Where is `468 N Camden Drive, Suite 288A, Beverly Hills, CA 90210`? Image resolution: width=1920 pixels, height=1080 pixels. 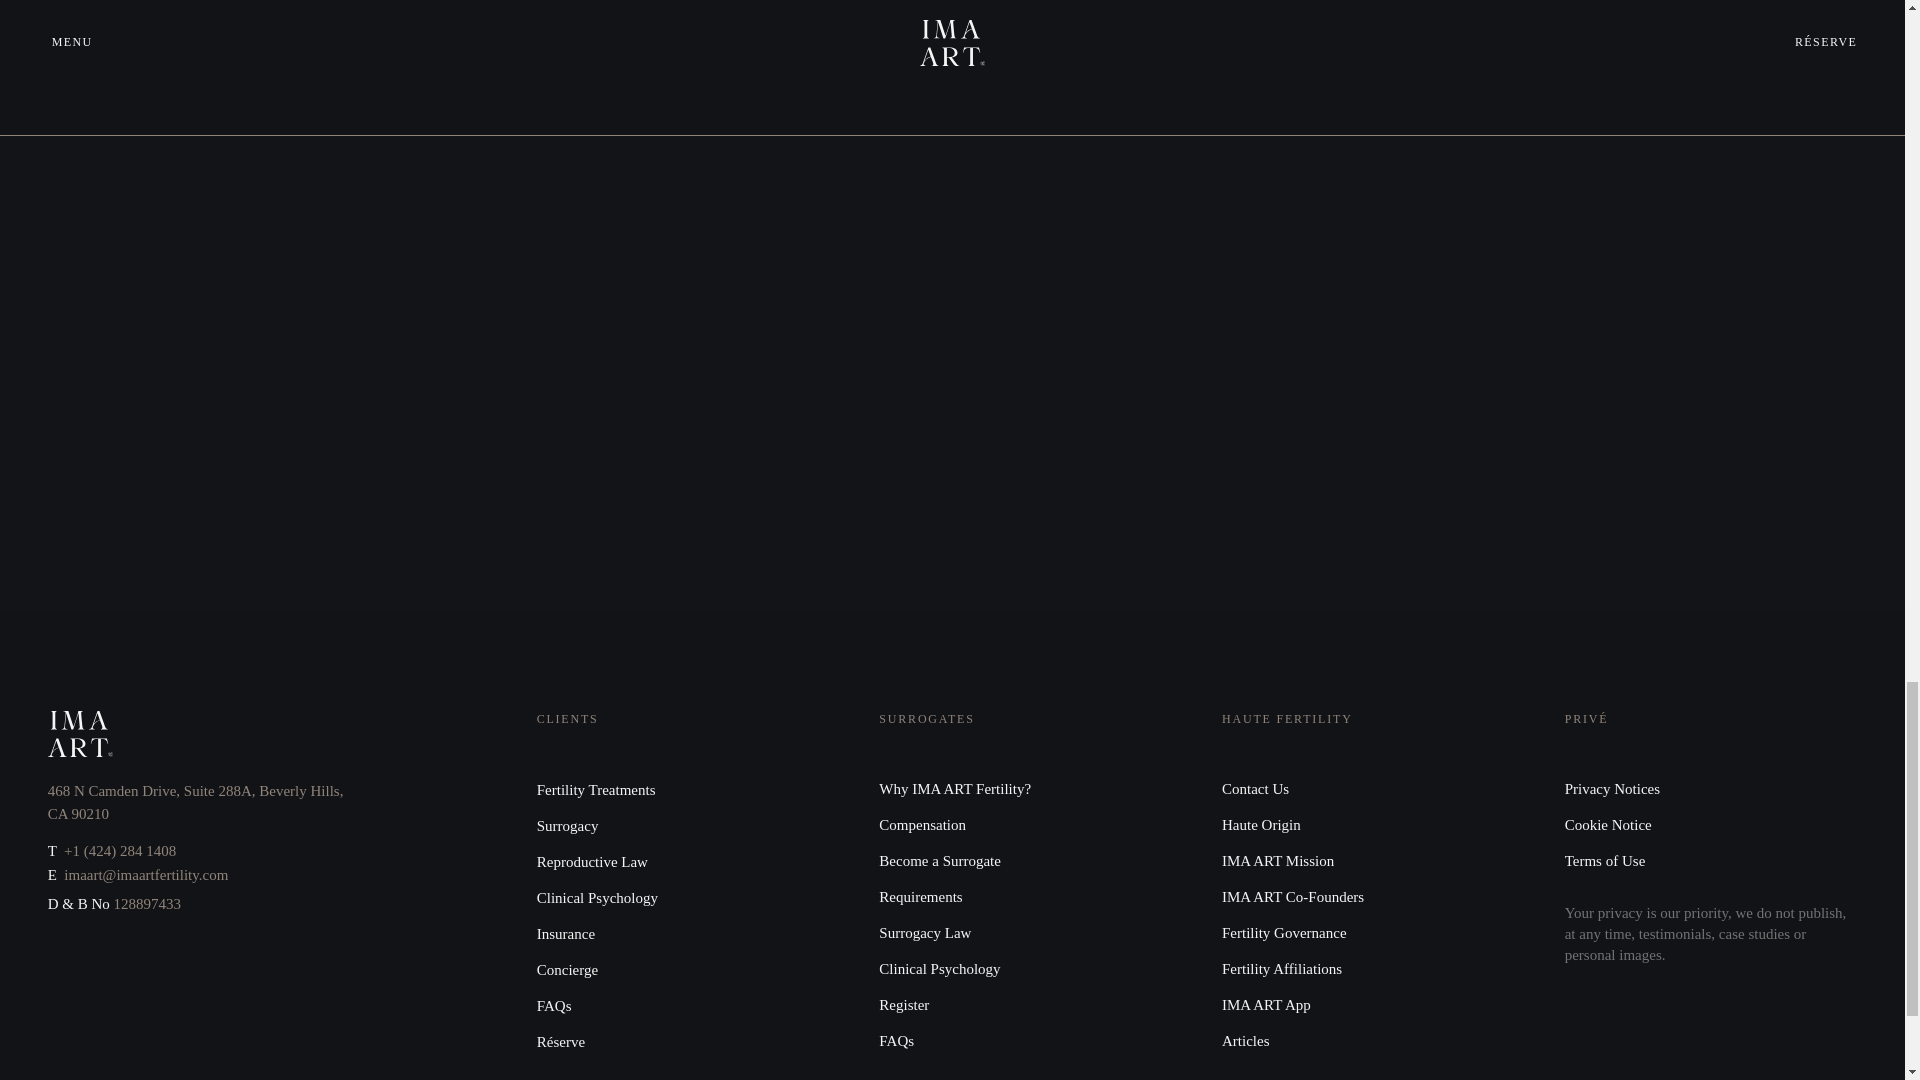
468 N Camden Drive, Suite 288A, Beverly Hills, CA 90210 is located at coordinates (196, 802).